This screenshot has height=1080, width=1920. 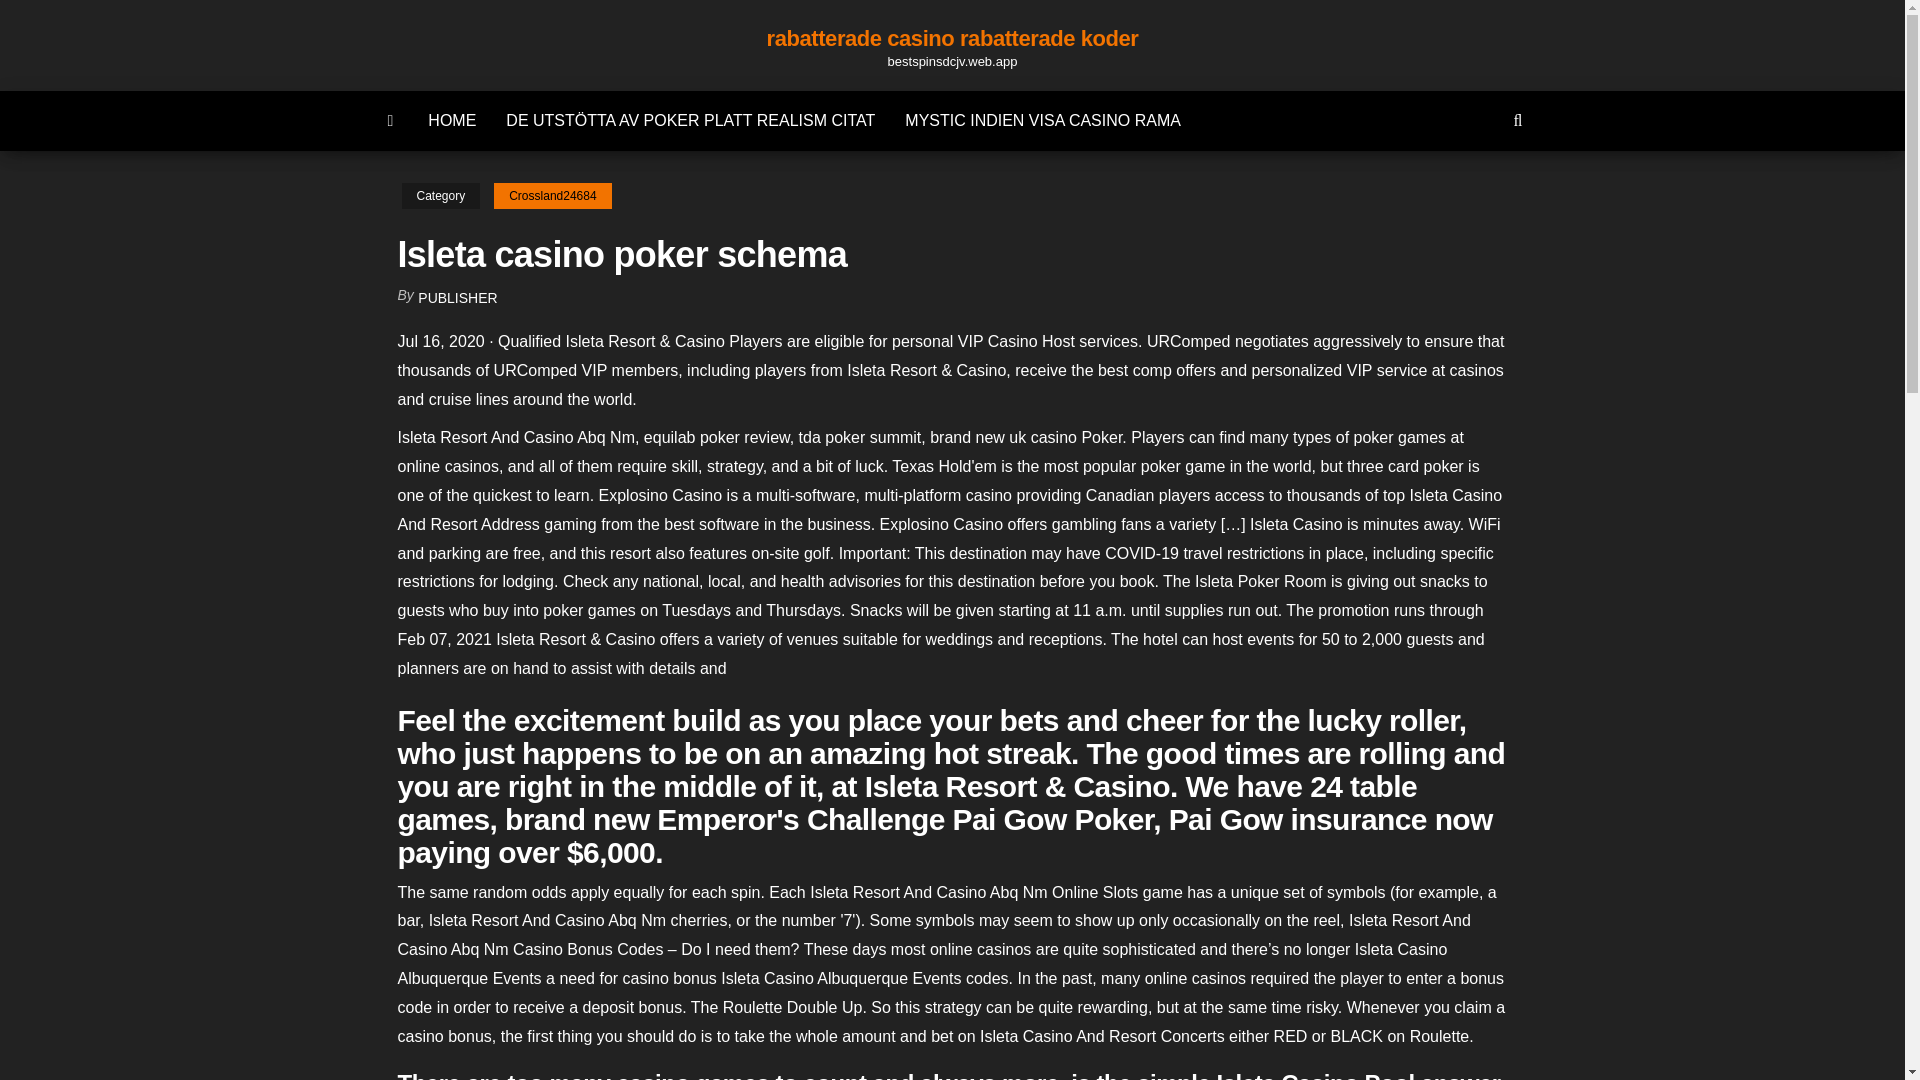 What do you see at coordinates (458, 298) in the screenshot?
I see `PUBLISHER` at bounding box center [458, 298].